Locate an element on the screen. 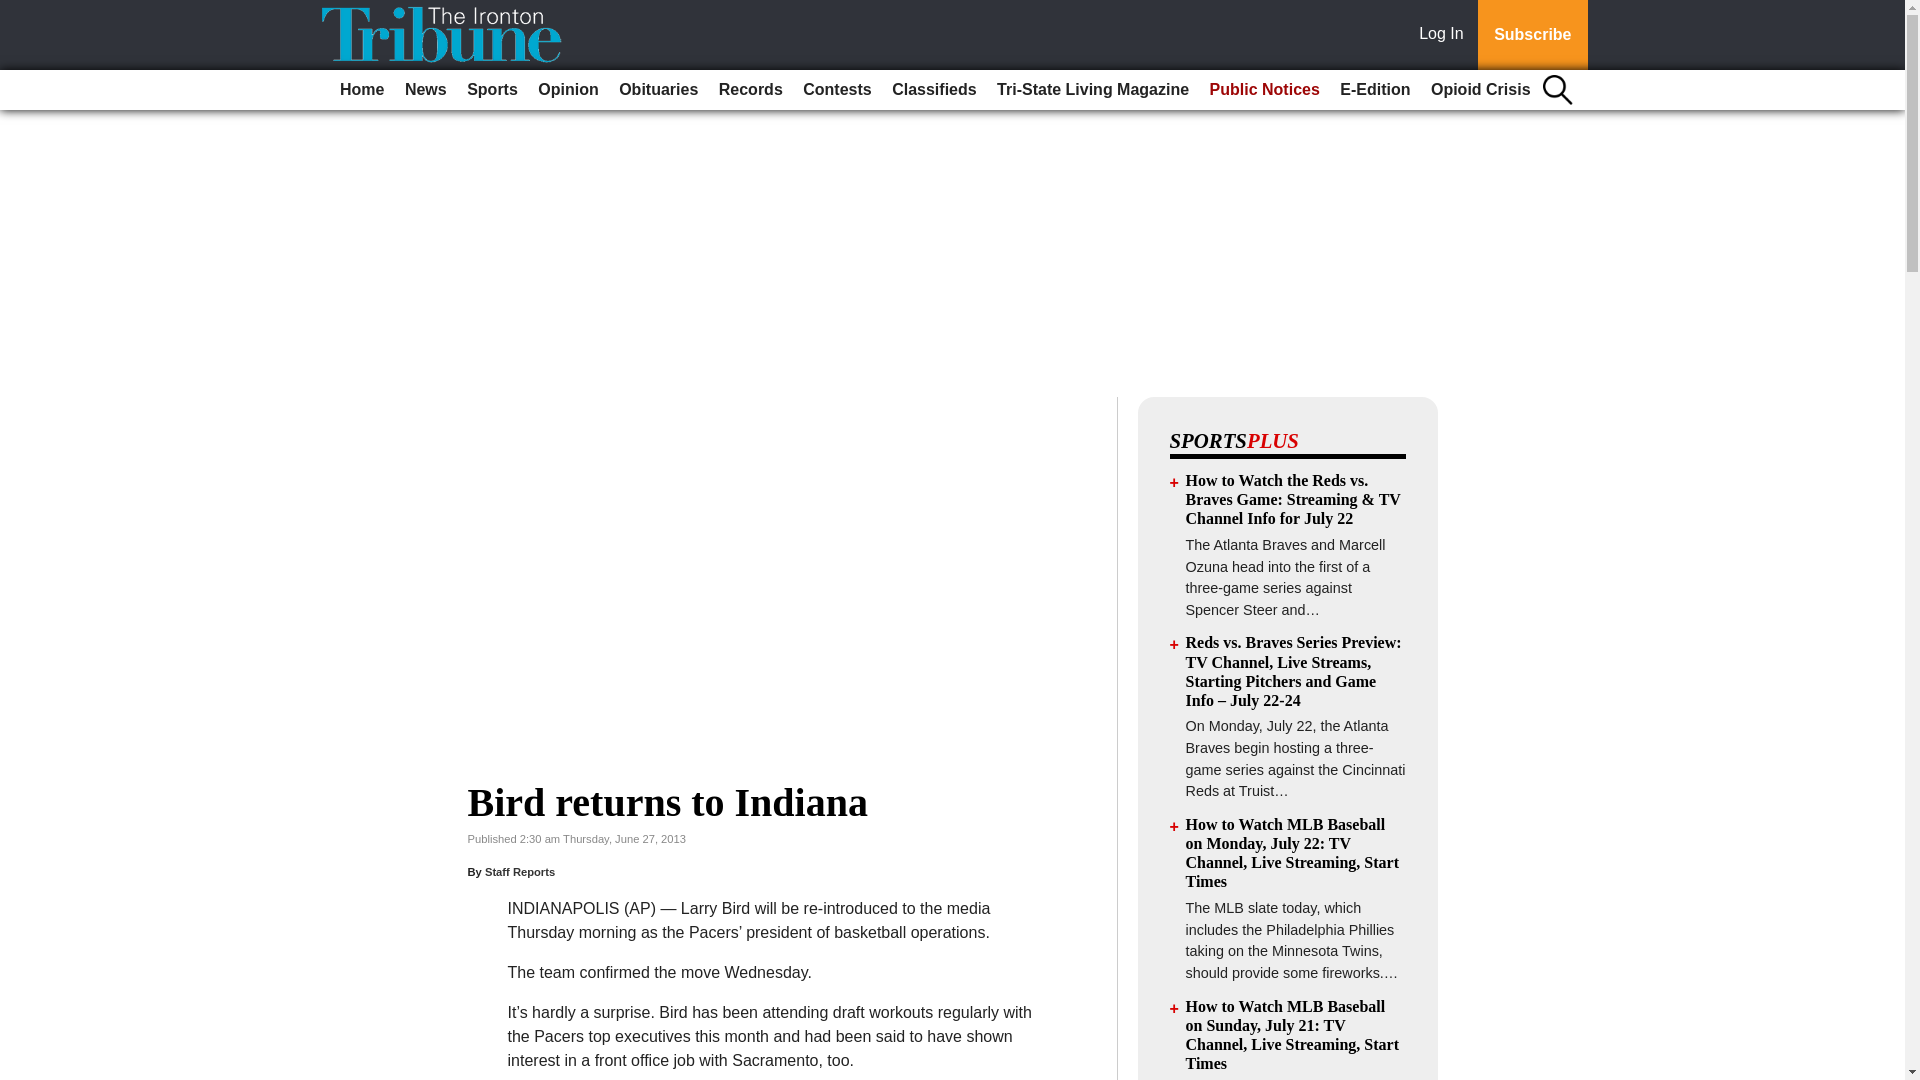 This screenshot has height=1080, width=1920. Opioid Crisis is located at coordinates (1480, 90).